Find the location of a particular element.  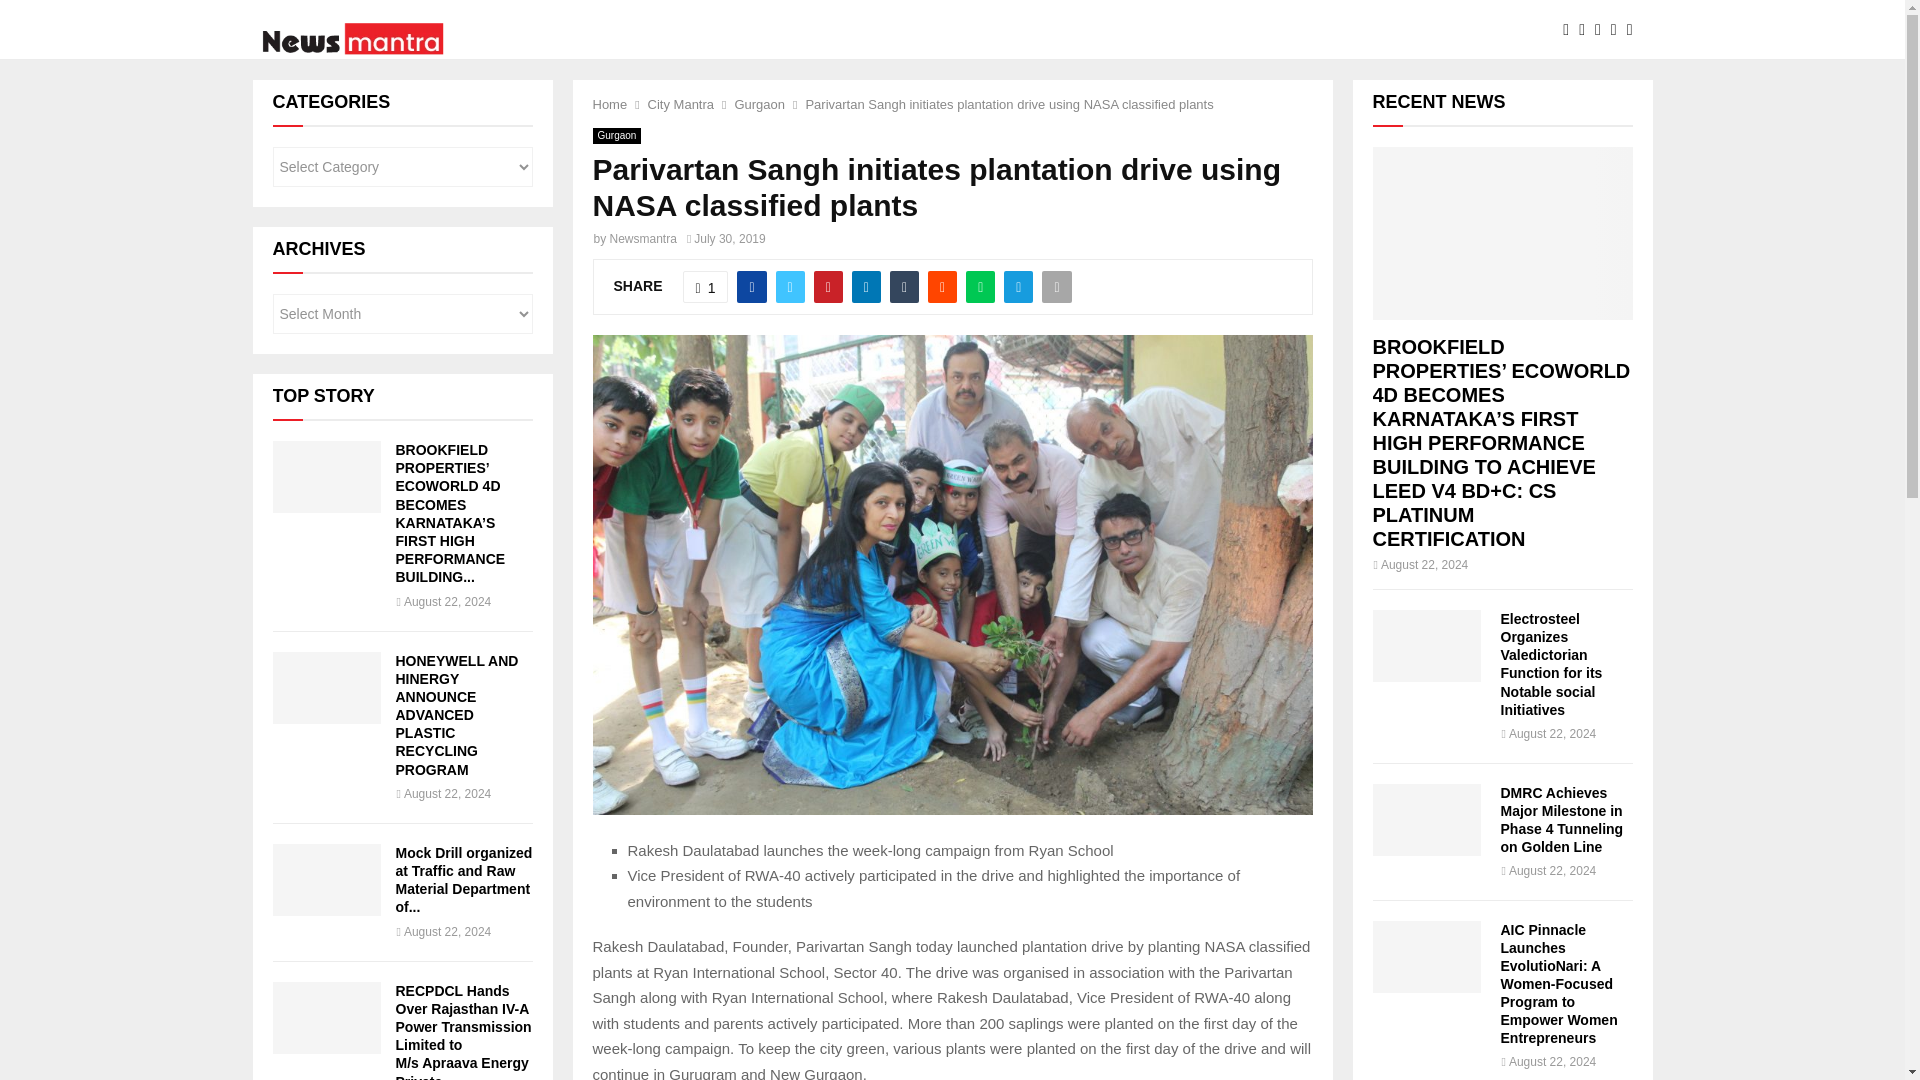

Like is located at coordinates (706, 287).